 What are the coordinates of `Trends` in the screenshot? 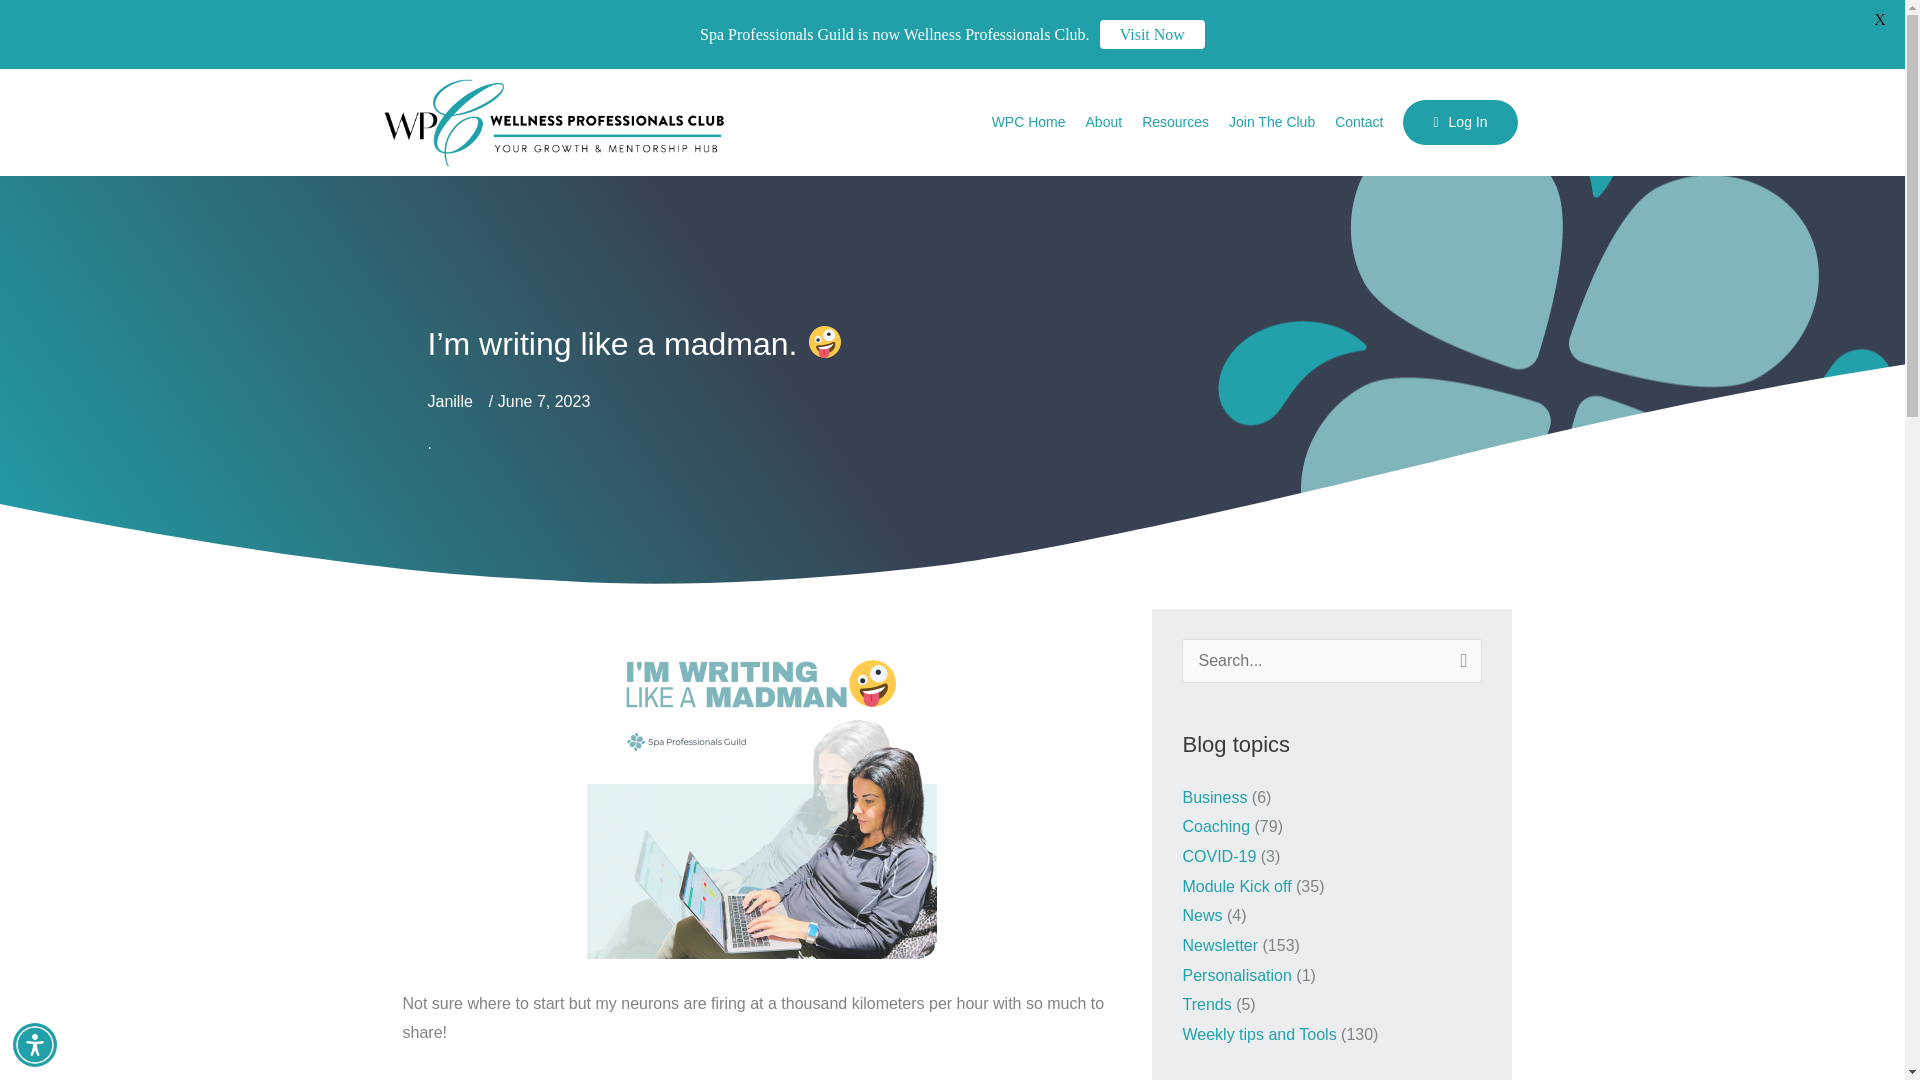 It's located at (1206, 1004).